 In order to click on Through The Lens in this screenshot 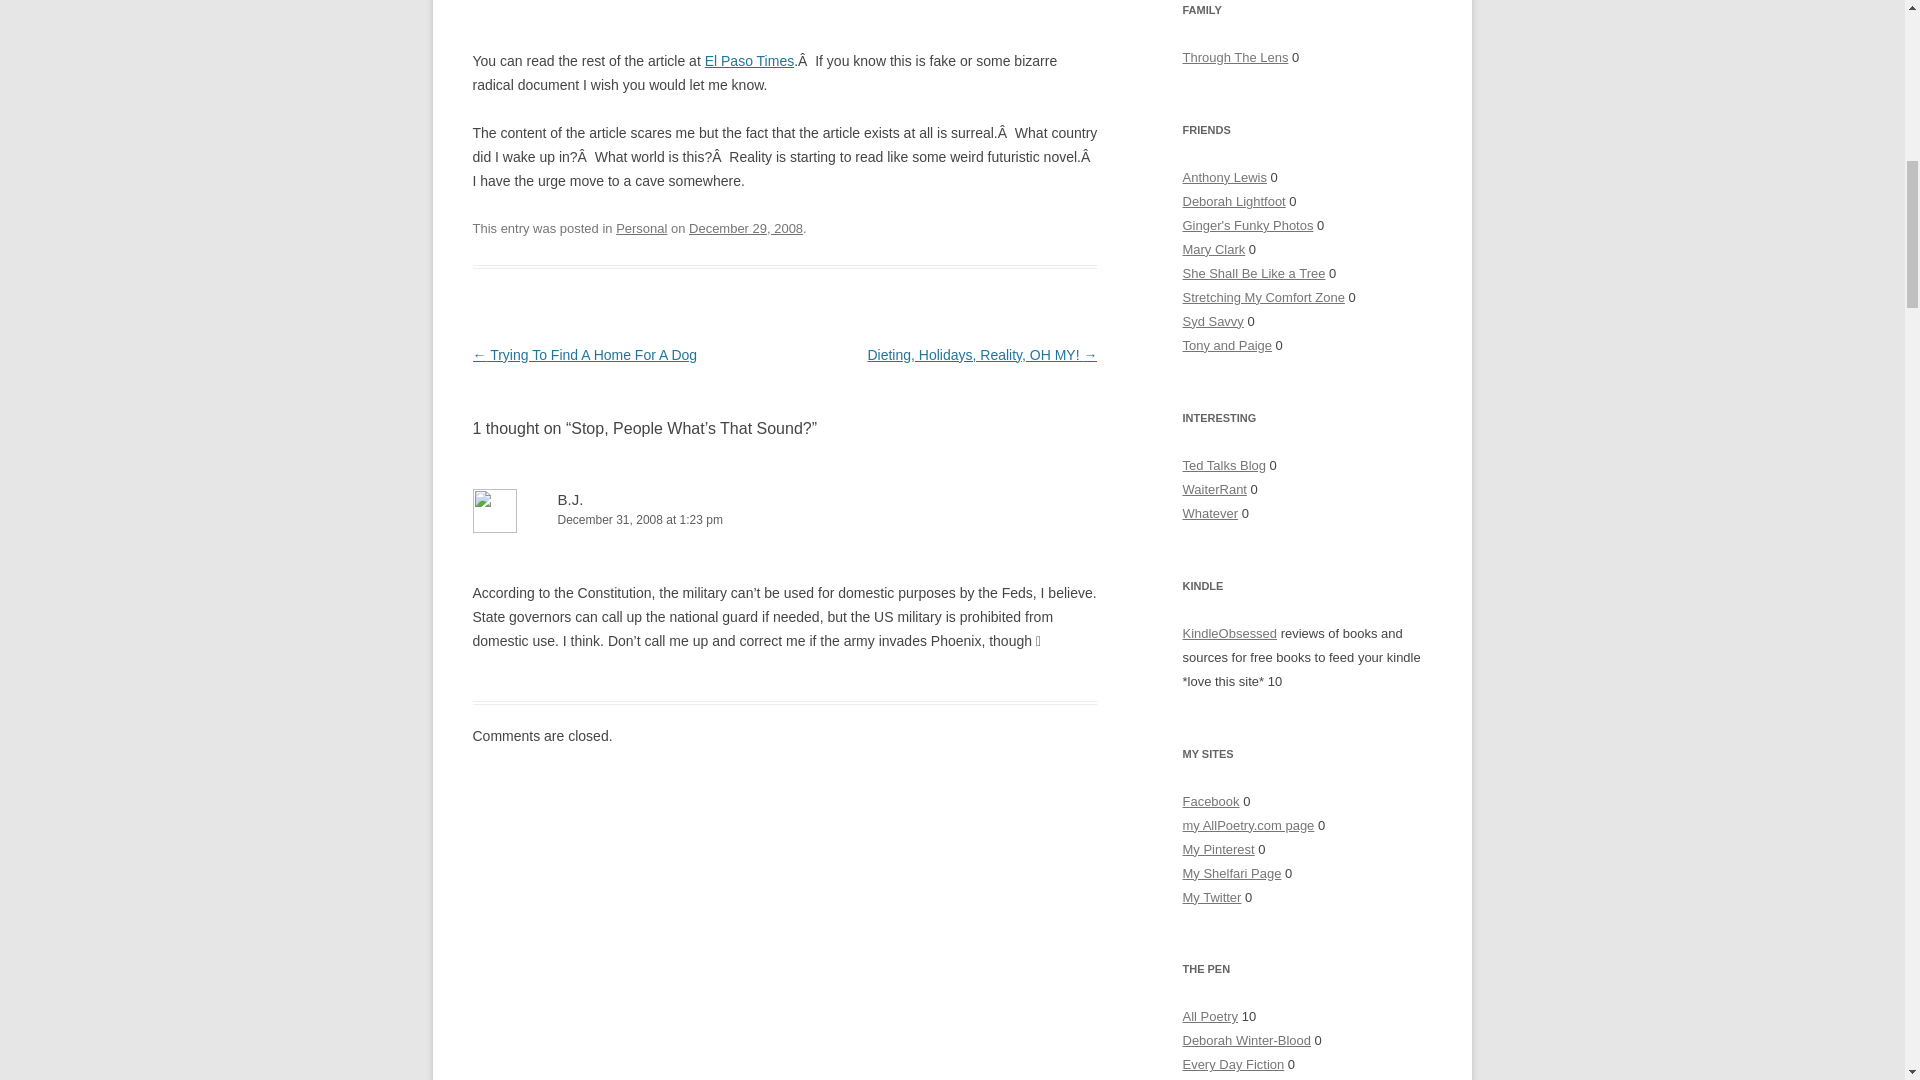, I will do `click(1235, 56)`.